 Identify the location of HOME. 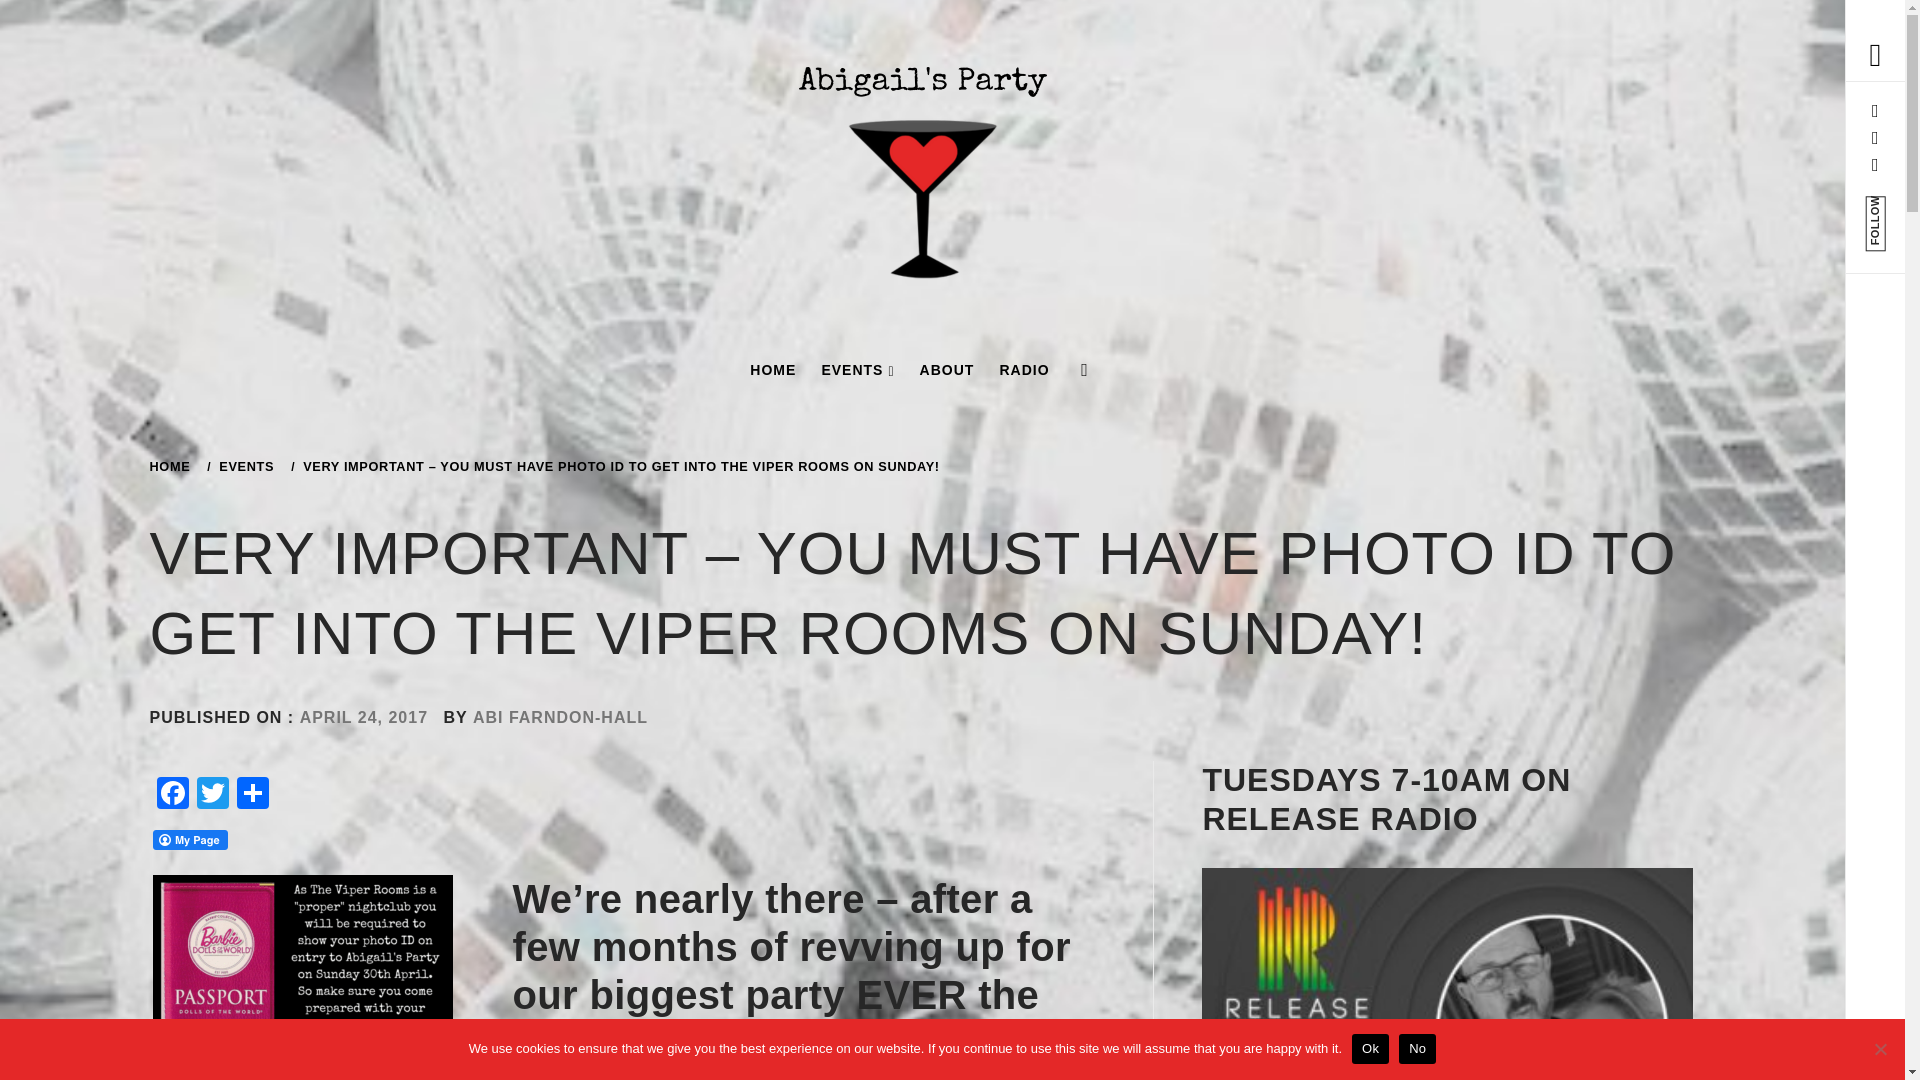
(772, 370).